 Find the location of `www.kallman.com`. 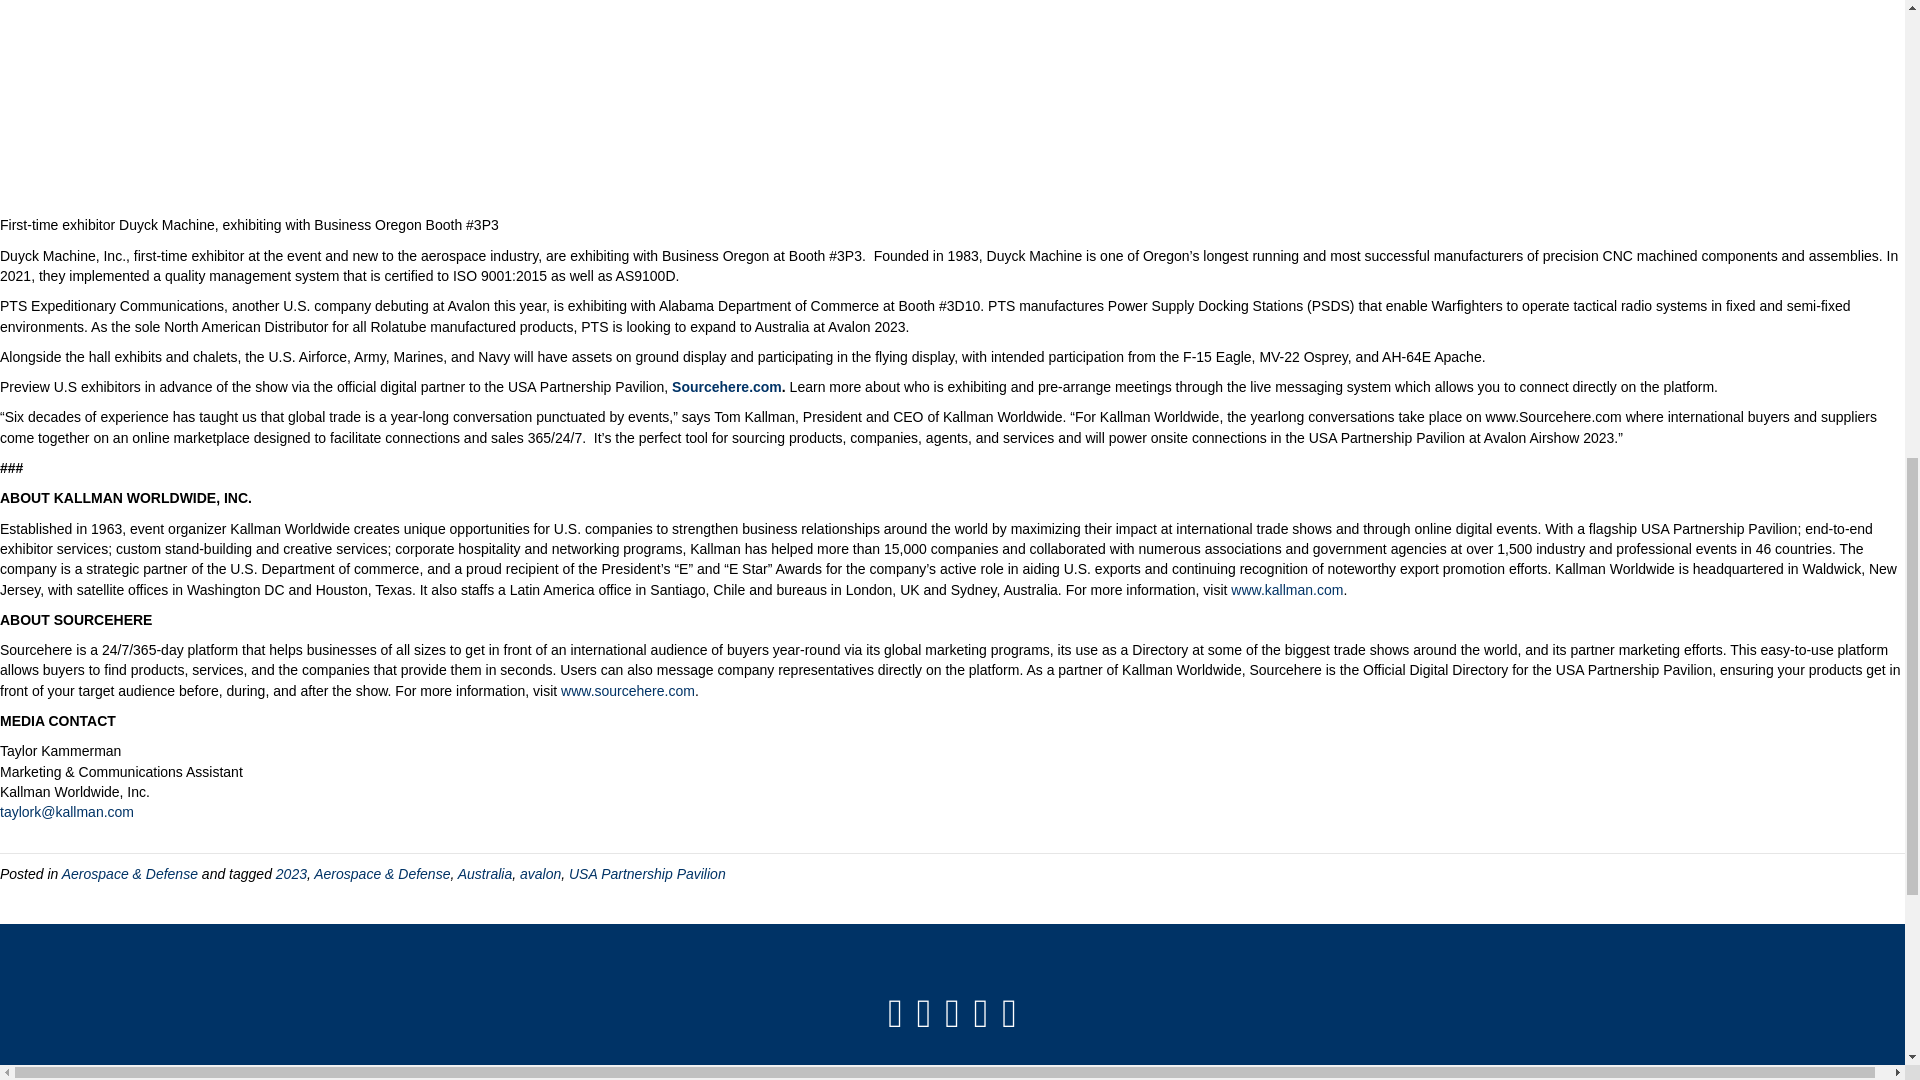

www.kallman.com is located at coordinates (1286, 590).